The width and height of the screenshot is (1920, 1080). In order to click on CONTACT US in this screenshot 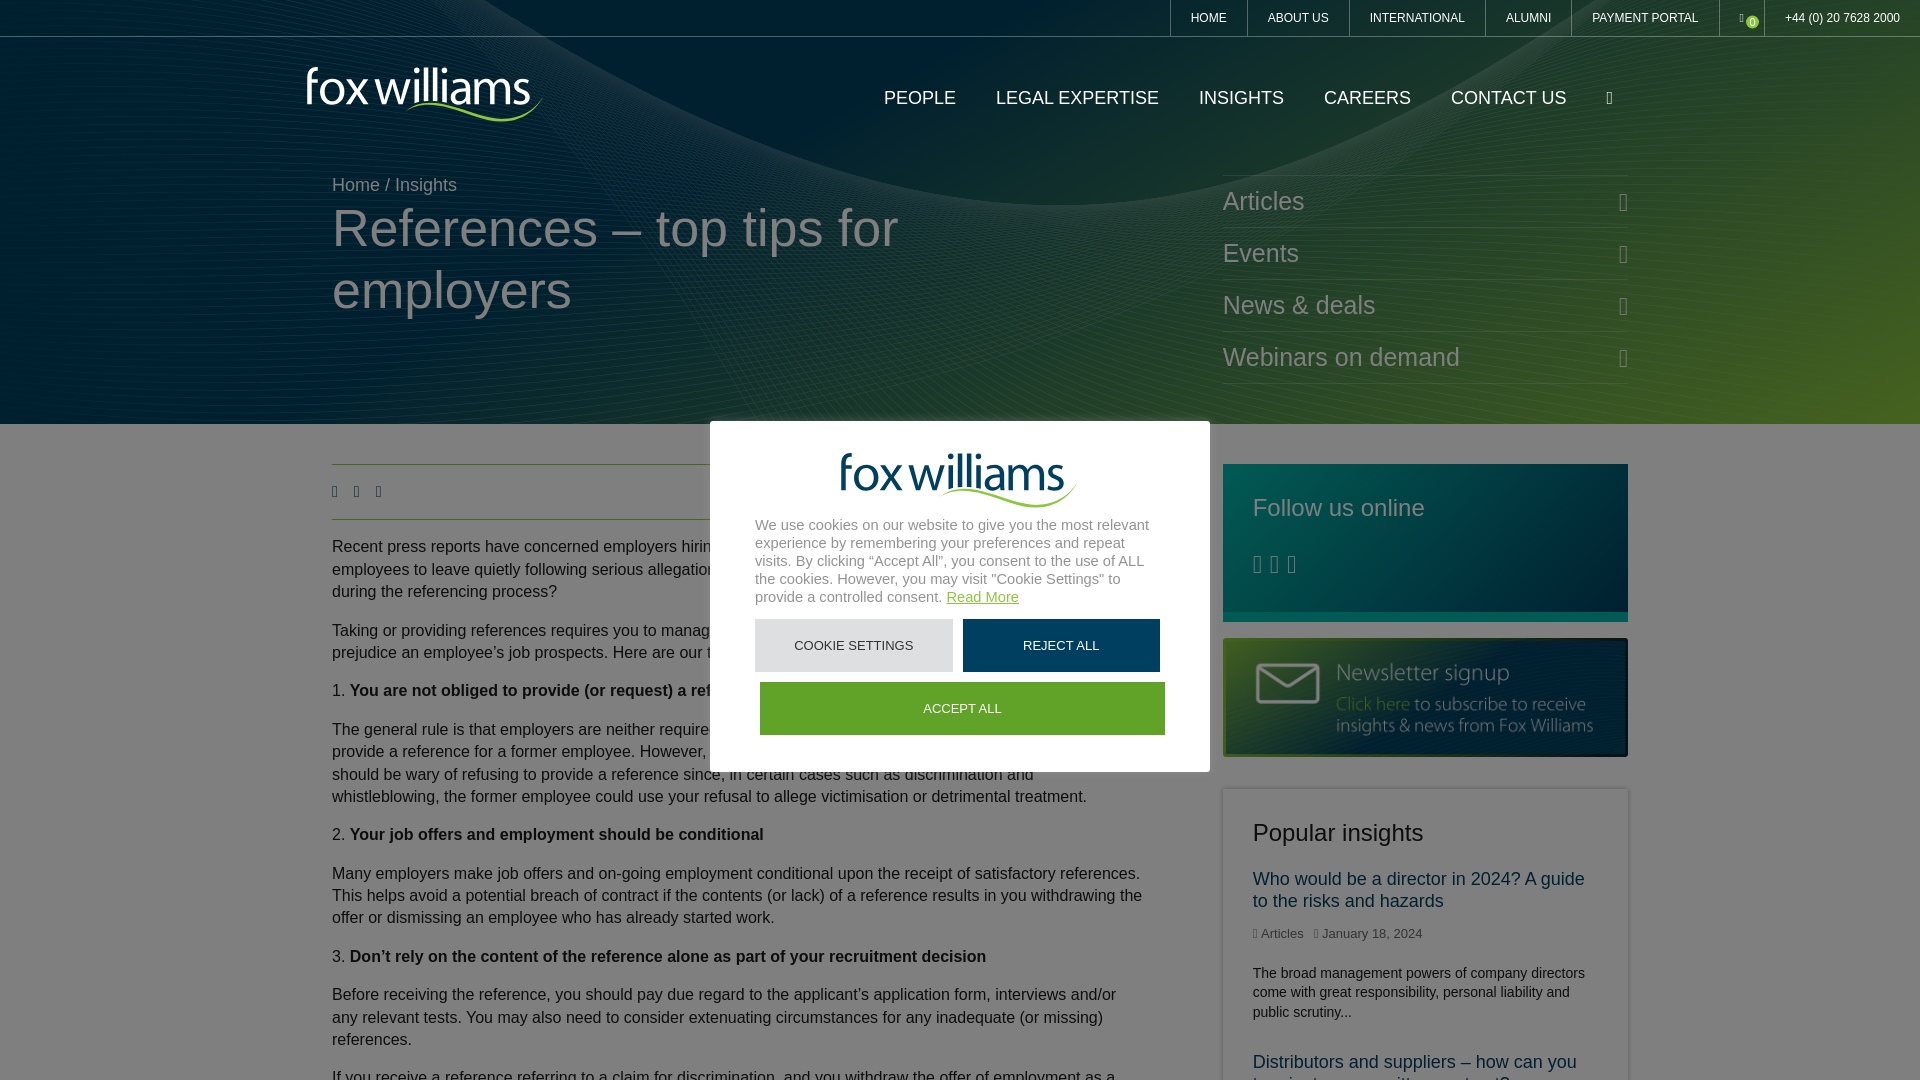, I will do `click(1508, 98)`.